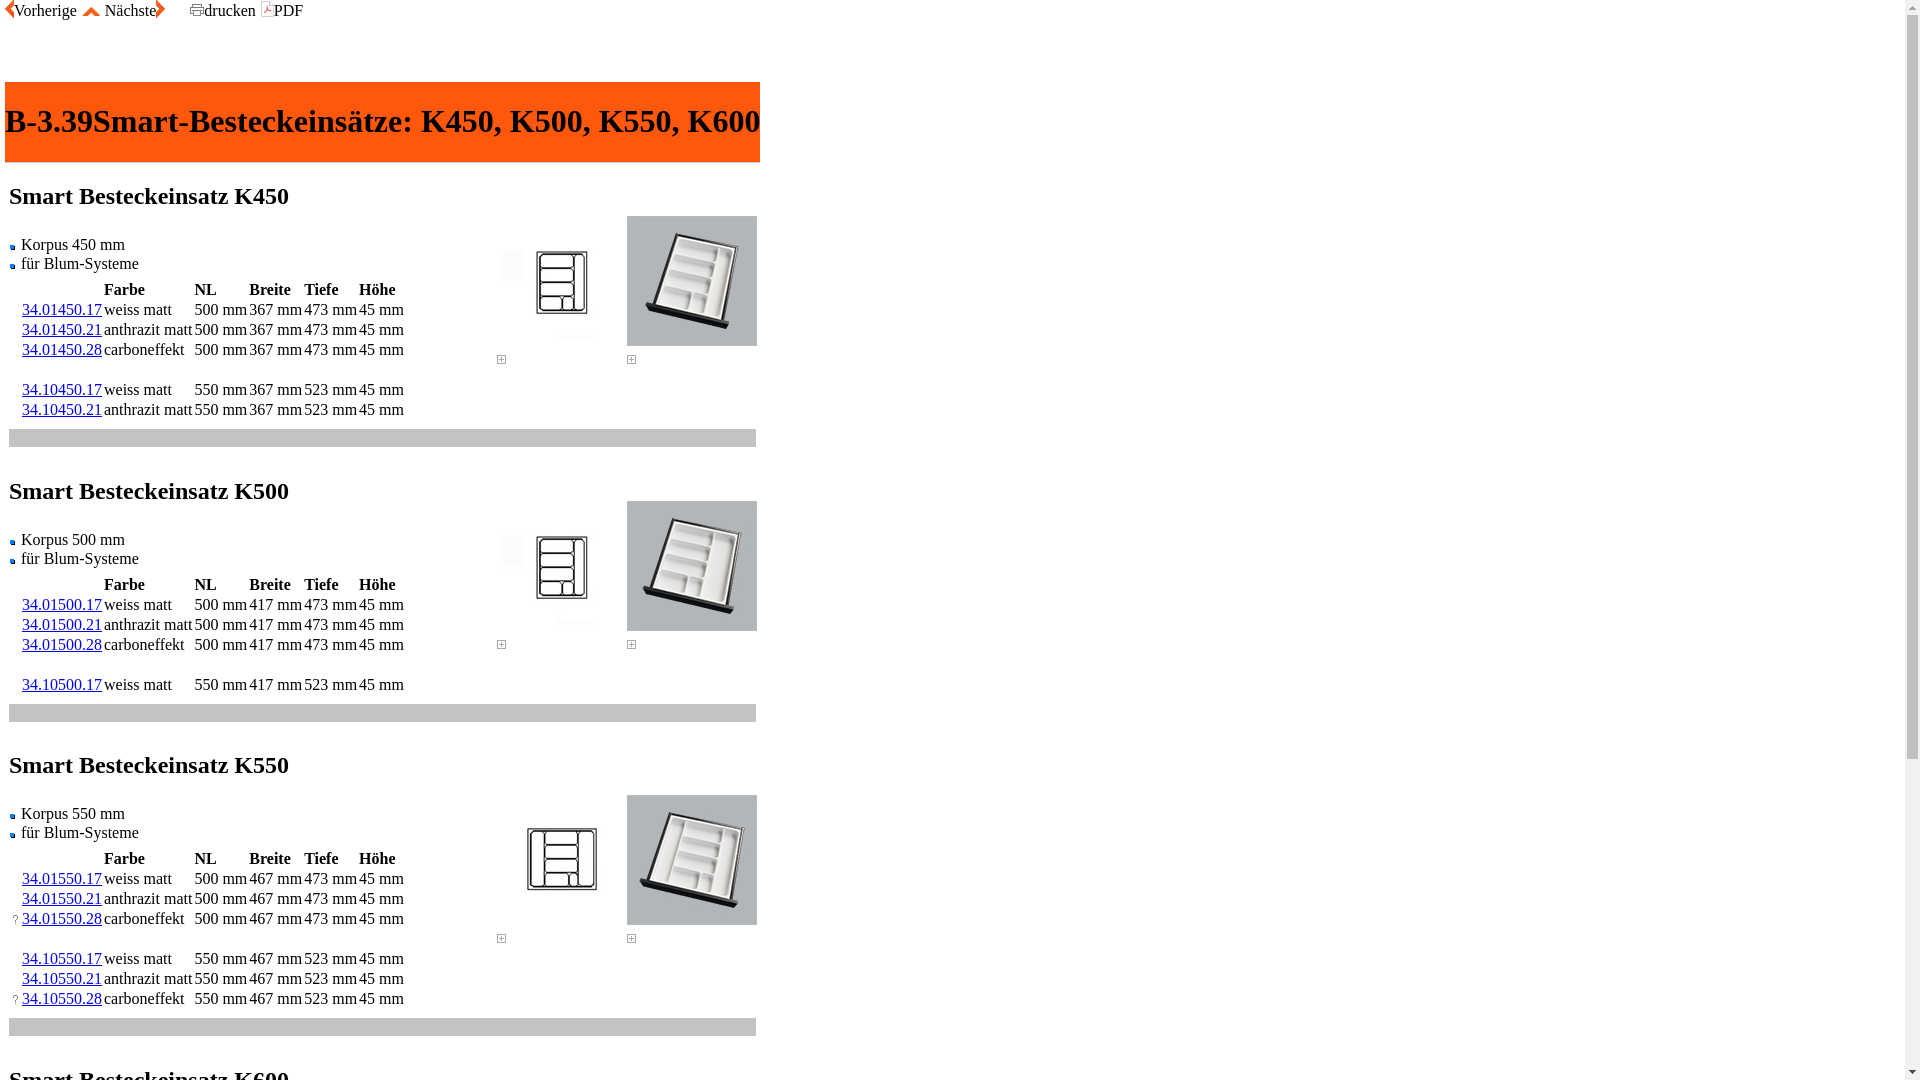 The width and height of the screenshot is (1920, 1080). I want to click on 34.01500.17, so click(62, 604).